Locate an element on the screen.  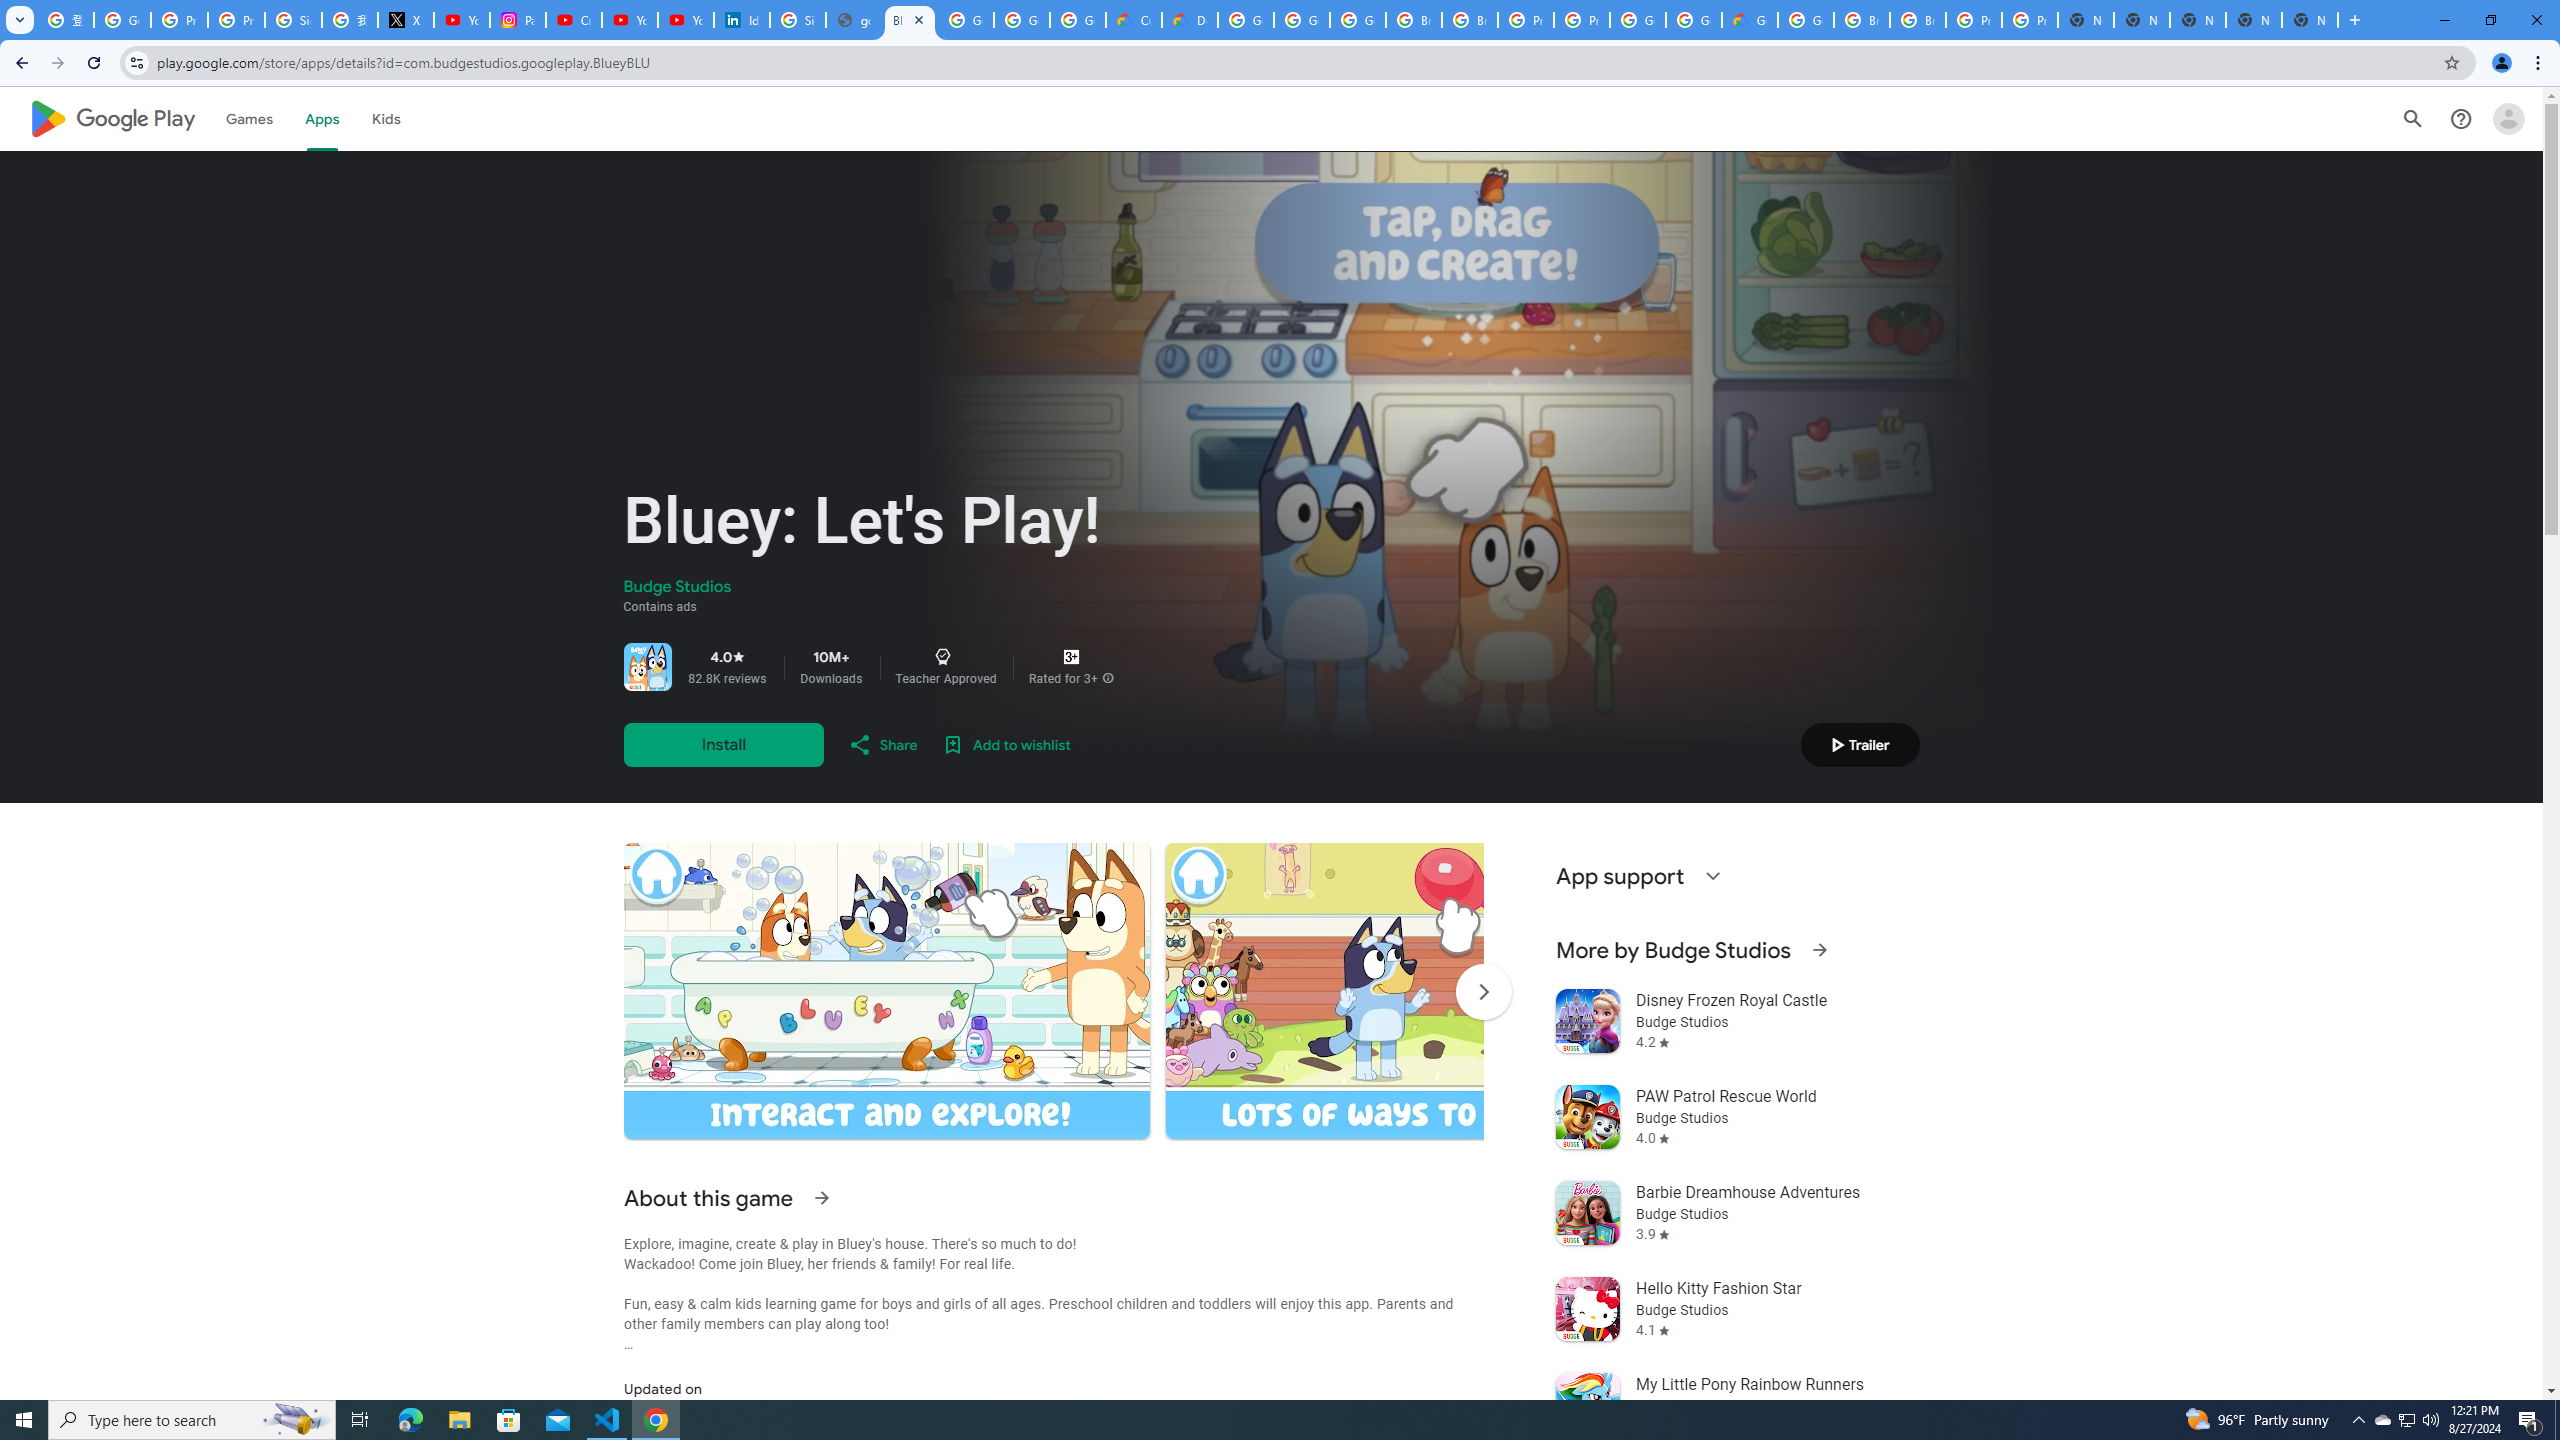
Customer Care | Google Cloud is located at coordinates (1134, 20).